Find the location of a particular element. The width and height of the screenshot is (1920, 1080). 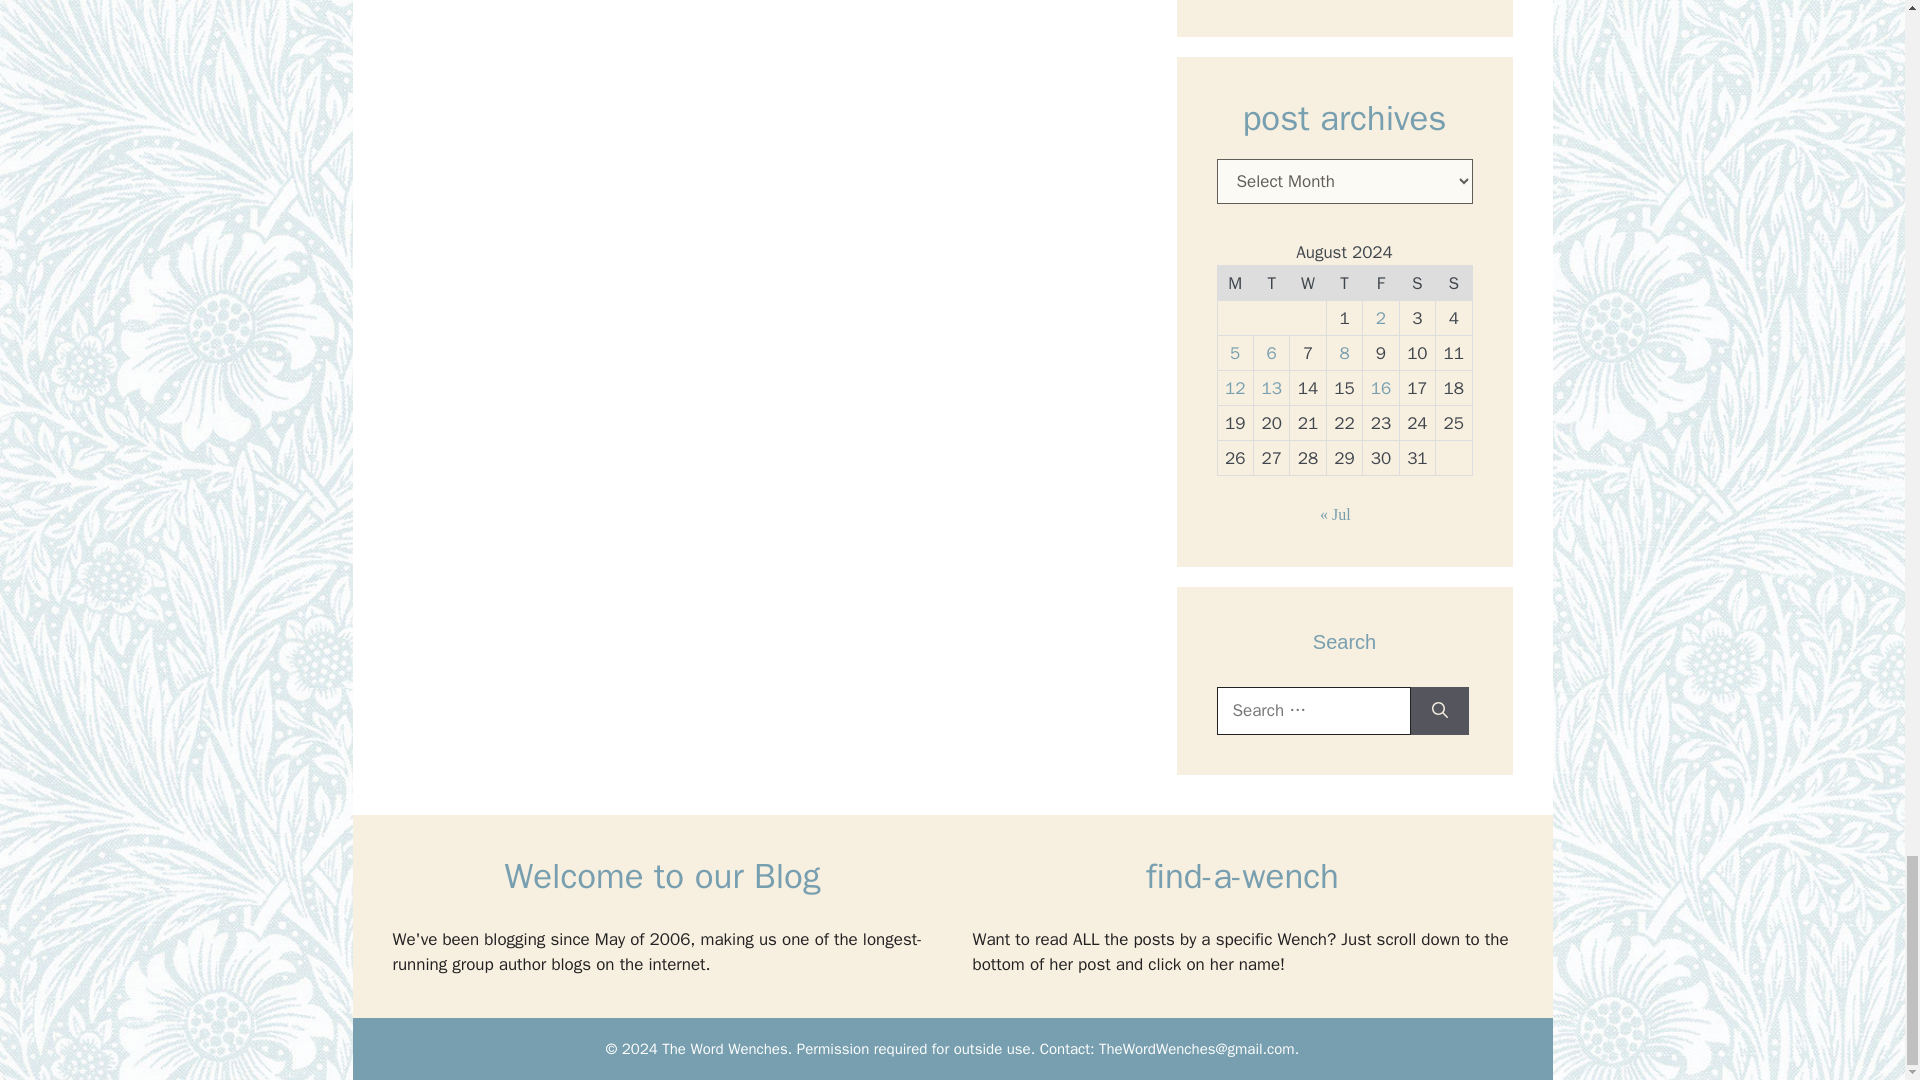

Monday is located at coordinates (1235, 283).